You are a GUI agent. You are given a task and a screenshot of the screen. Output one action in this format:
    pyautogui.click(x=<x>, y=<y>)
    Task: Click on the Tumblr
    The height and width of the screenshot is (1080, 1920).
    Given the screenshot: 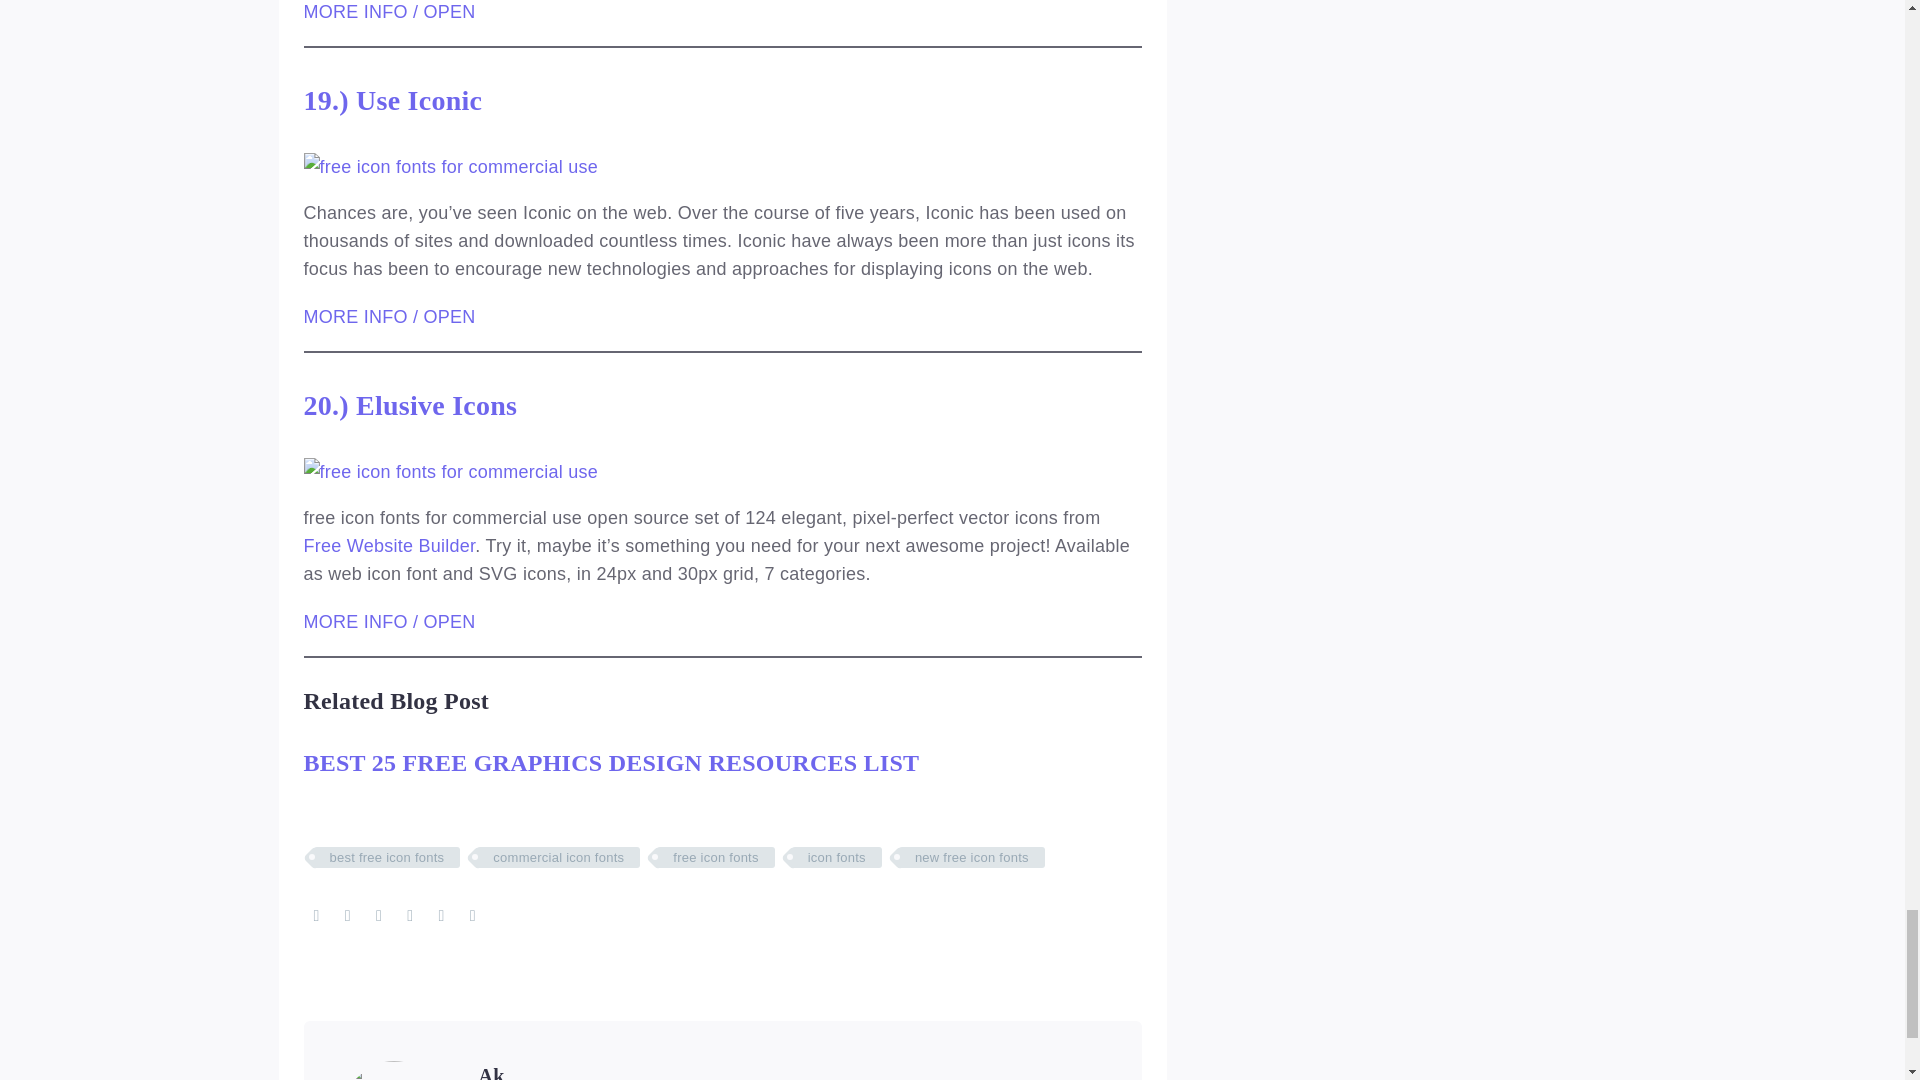 What is the action you would take?
    pyautogui.click(x=410, y=916)
    